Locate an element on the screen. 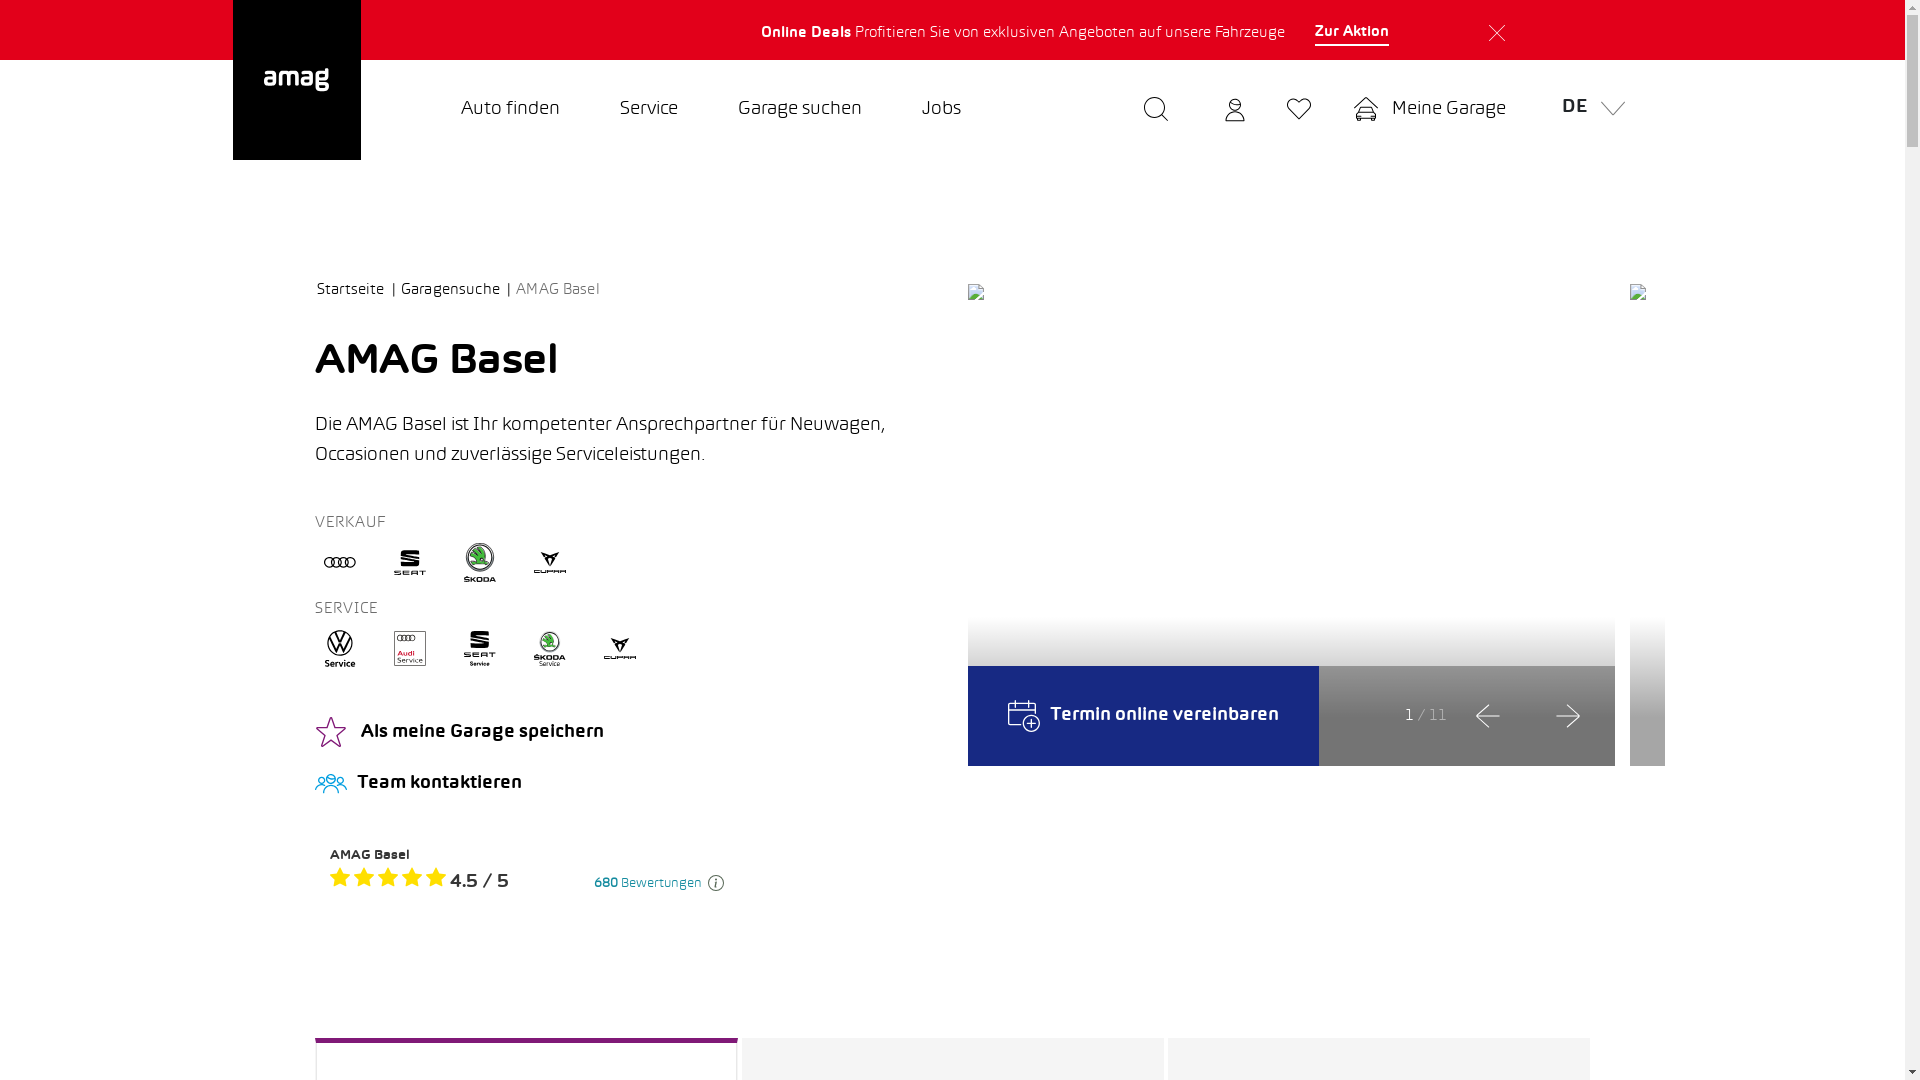 The height and width of the screenshot is (1080, 1920). Zur Aktion is located at coordinates (1352, 33).